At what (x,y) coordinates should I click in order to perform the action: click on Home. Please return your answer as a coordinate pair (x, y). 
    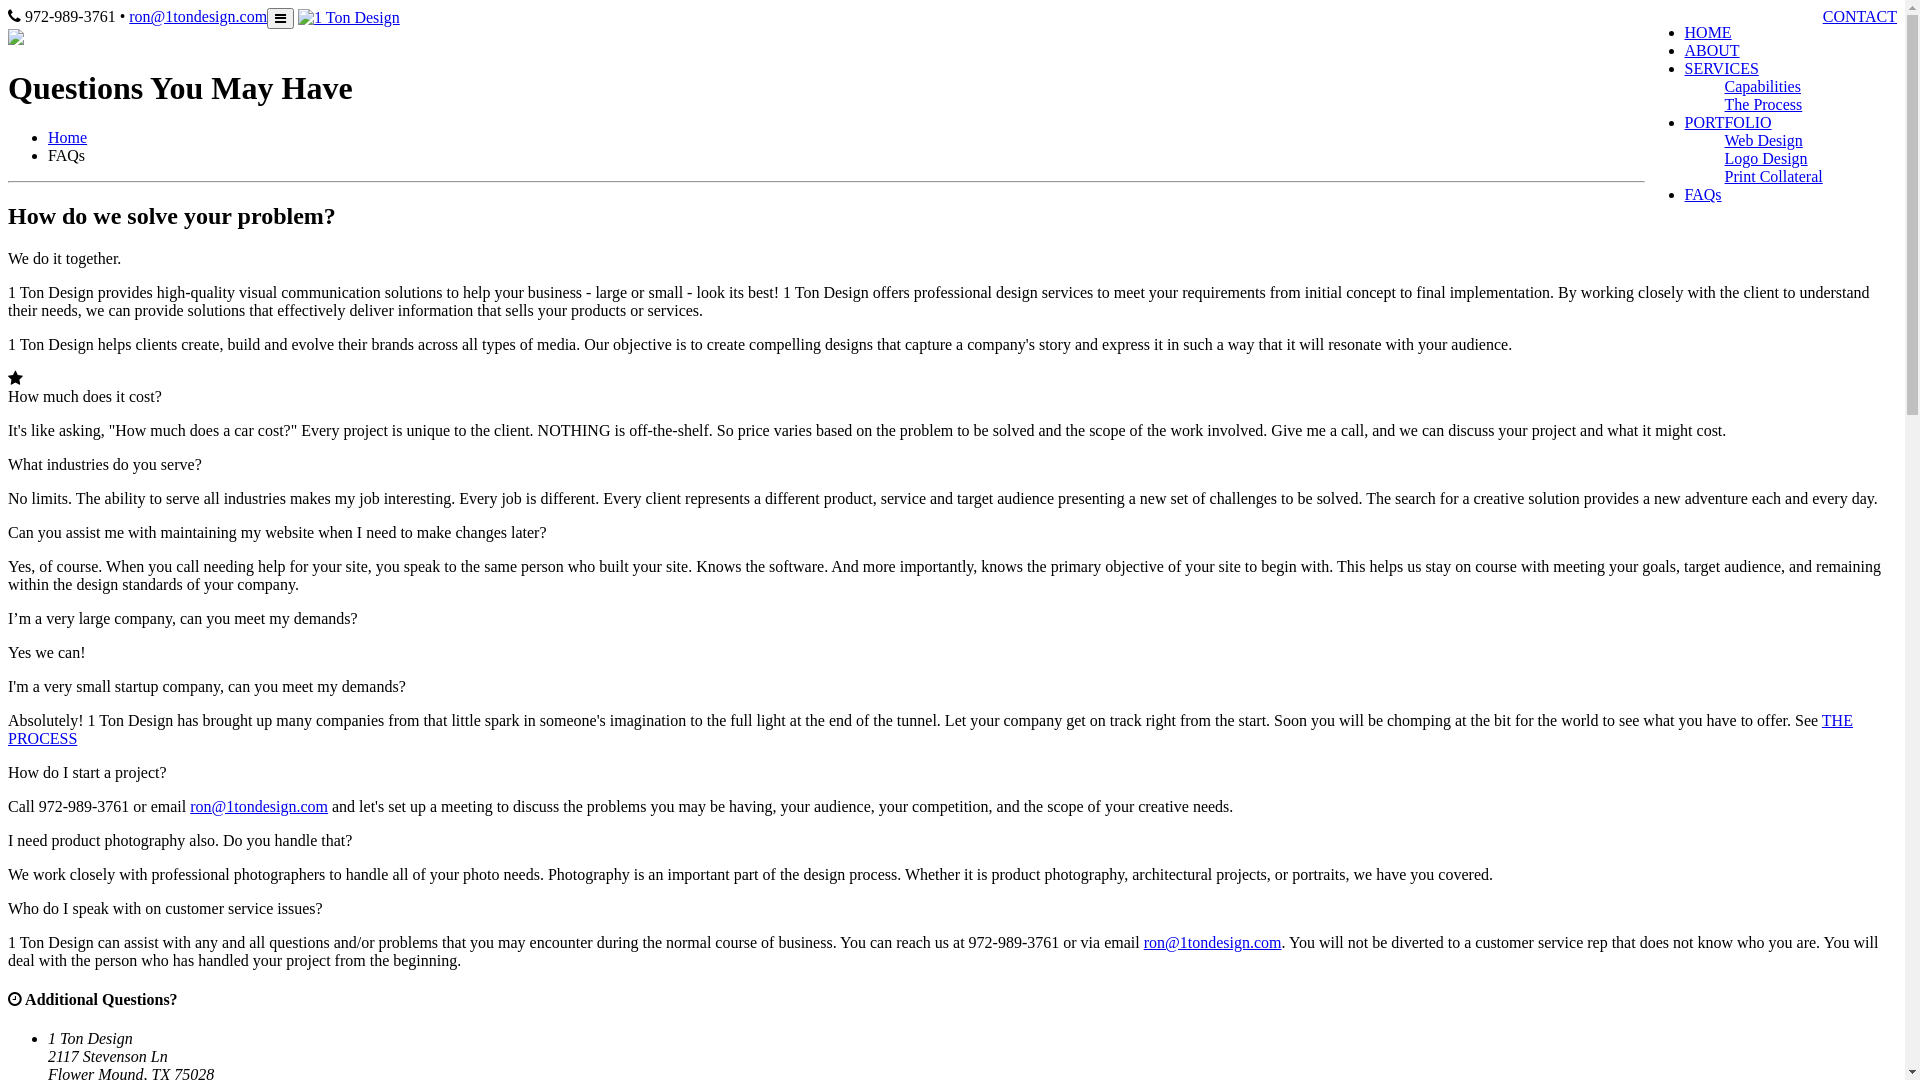
    Looking at the image, I should click on (68, 138).